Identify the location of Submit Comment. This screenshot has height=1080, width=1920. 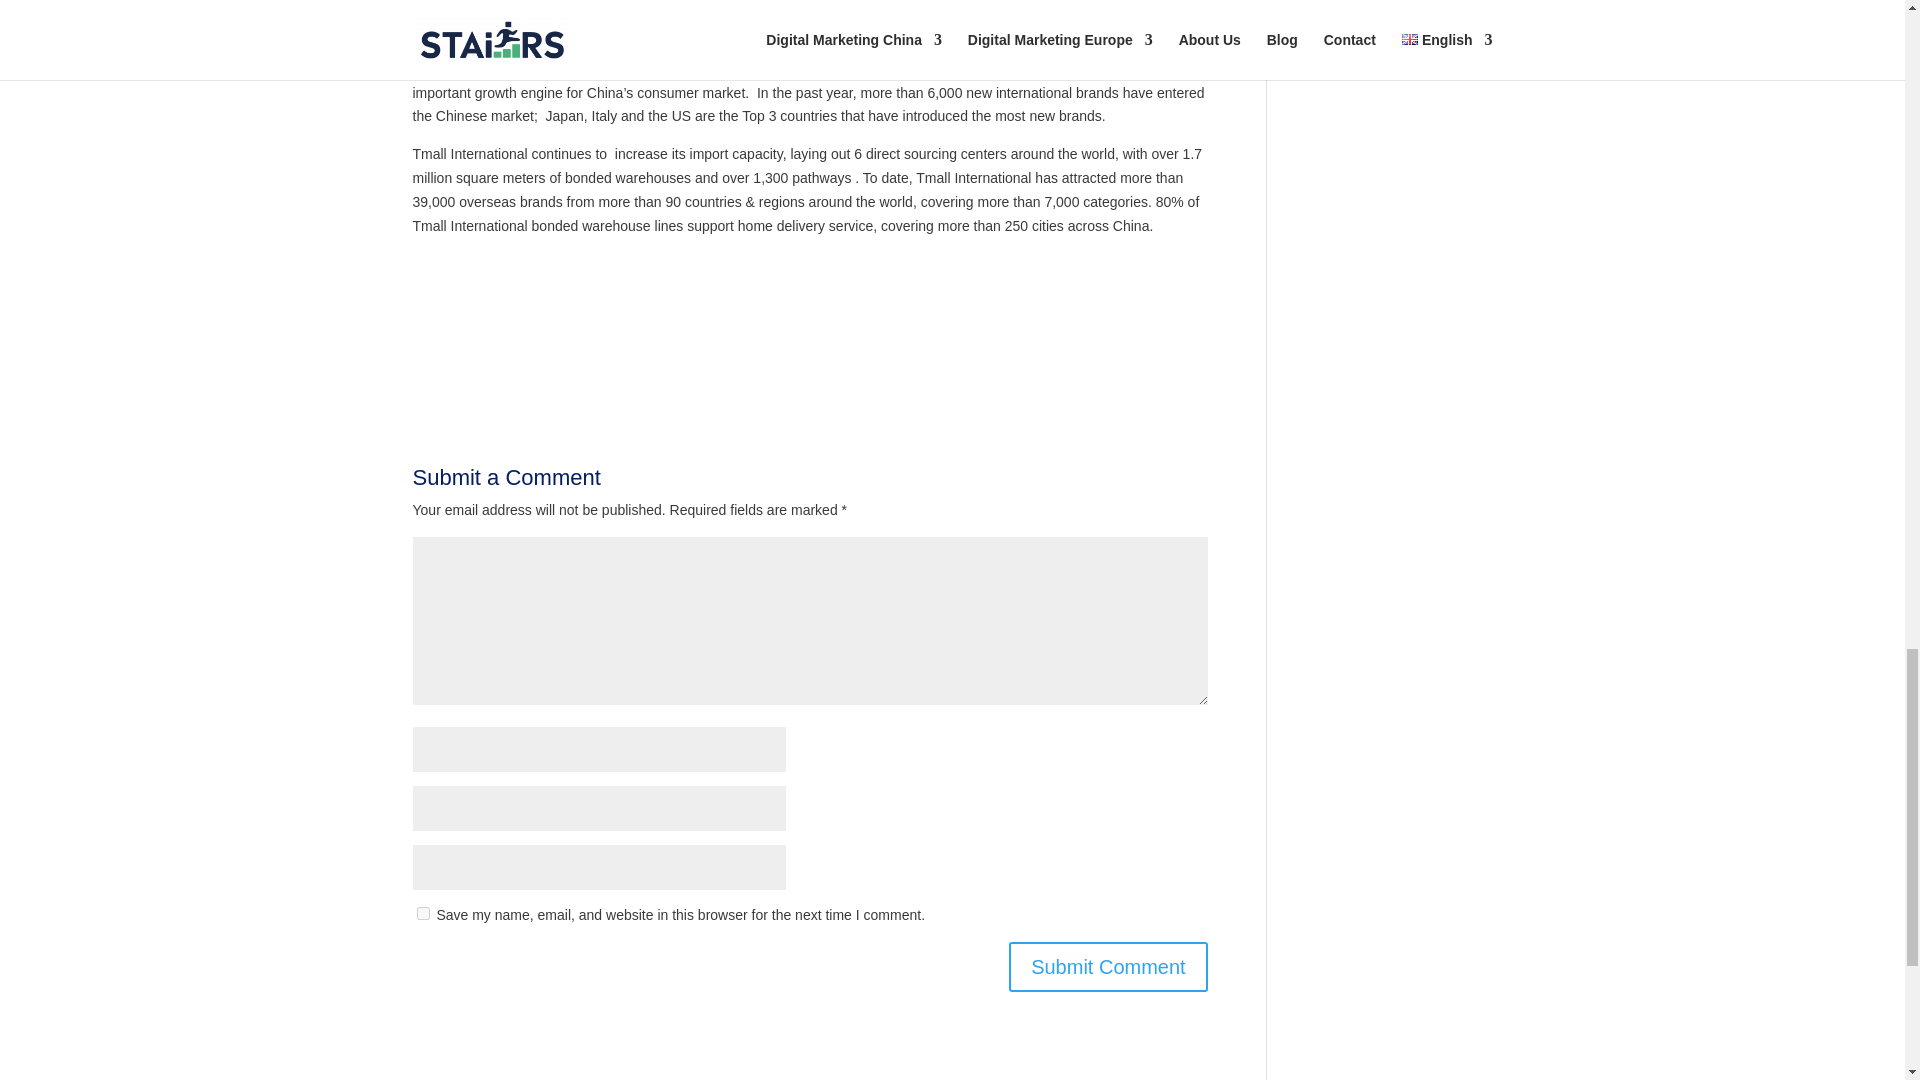
(1108, 966).